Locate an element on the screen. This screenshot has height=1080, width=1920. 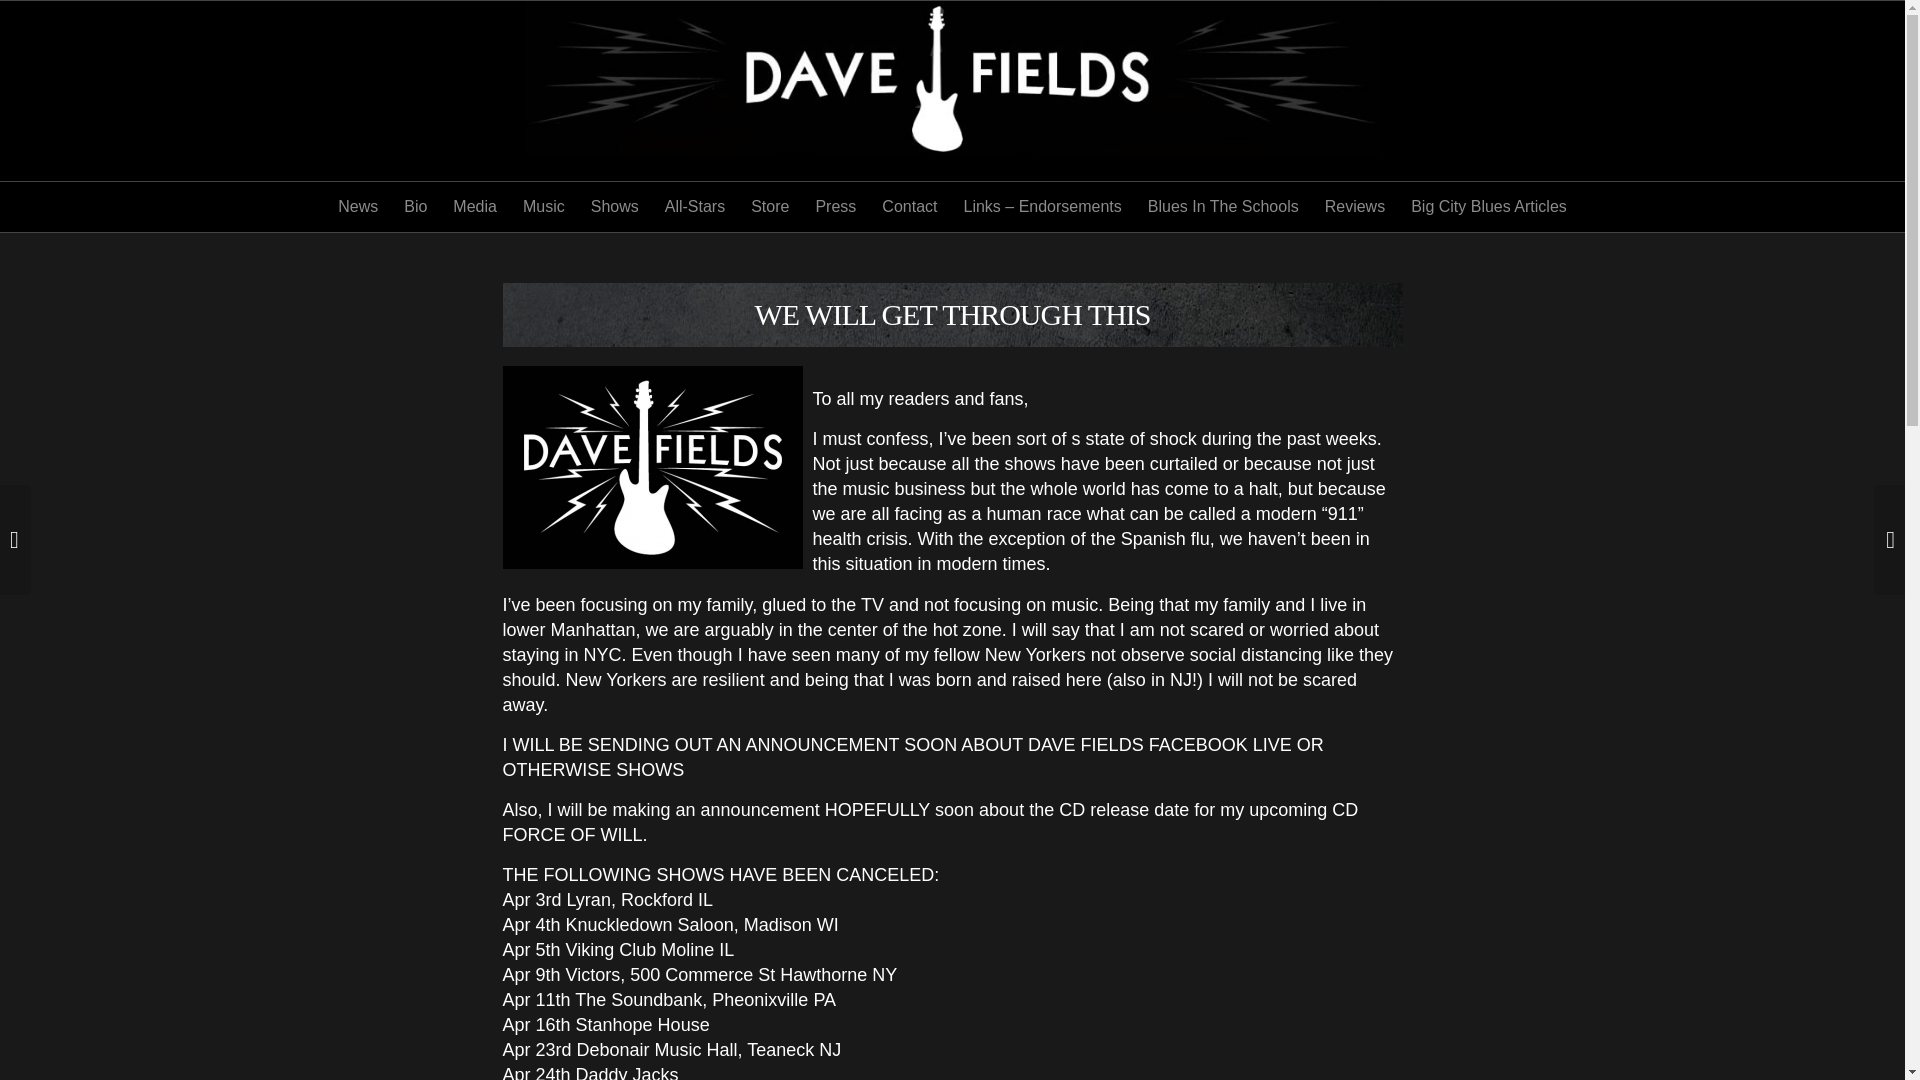
Music is located at coordinates (544, 207).